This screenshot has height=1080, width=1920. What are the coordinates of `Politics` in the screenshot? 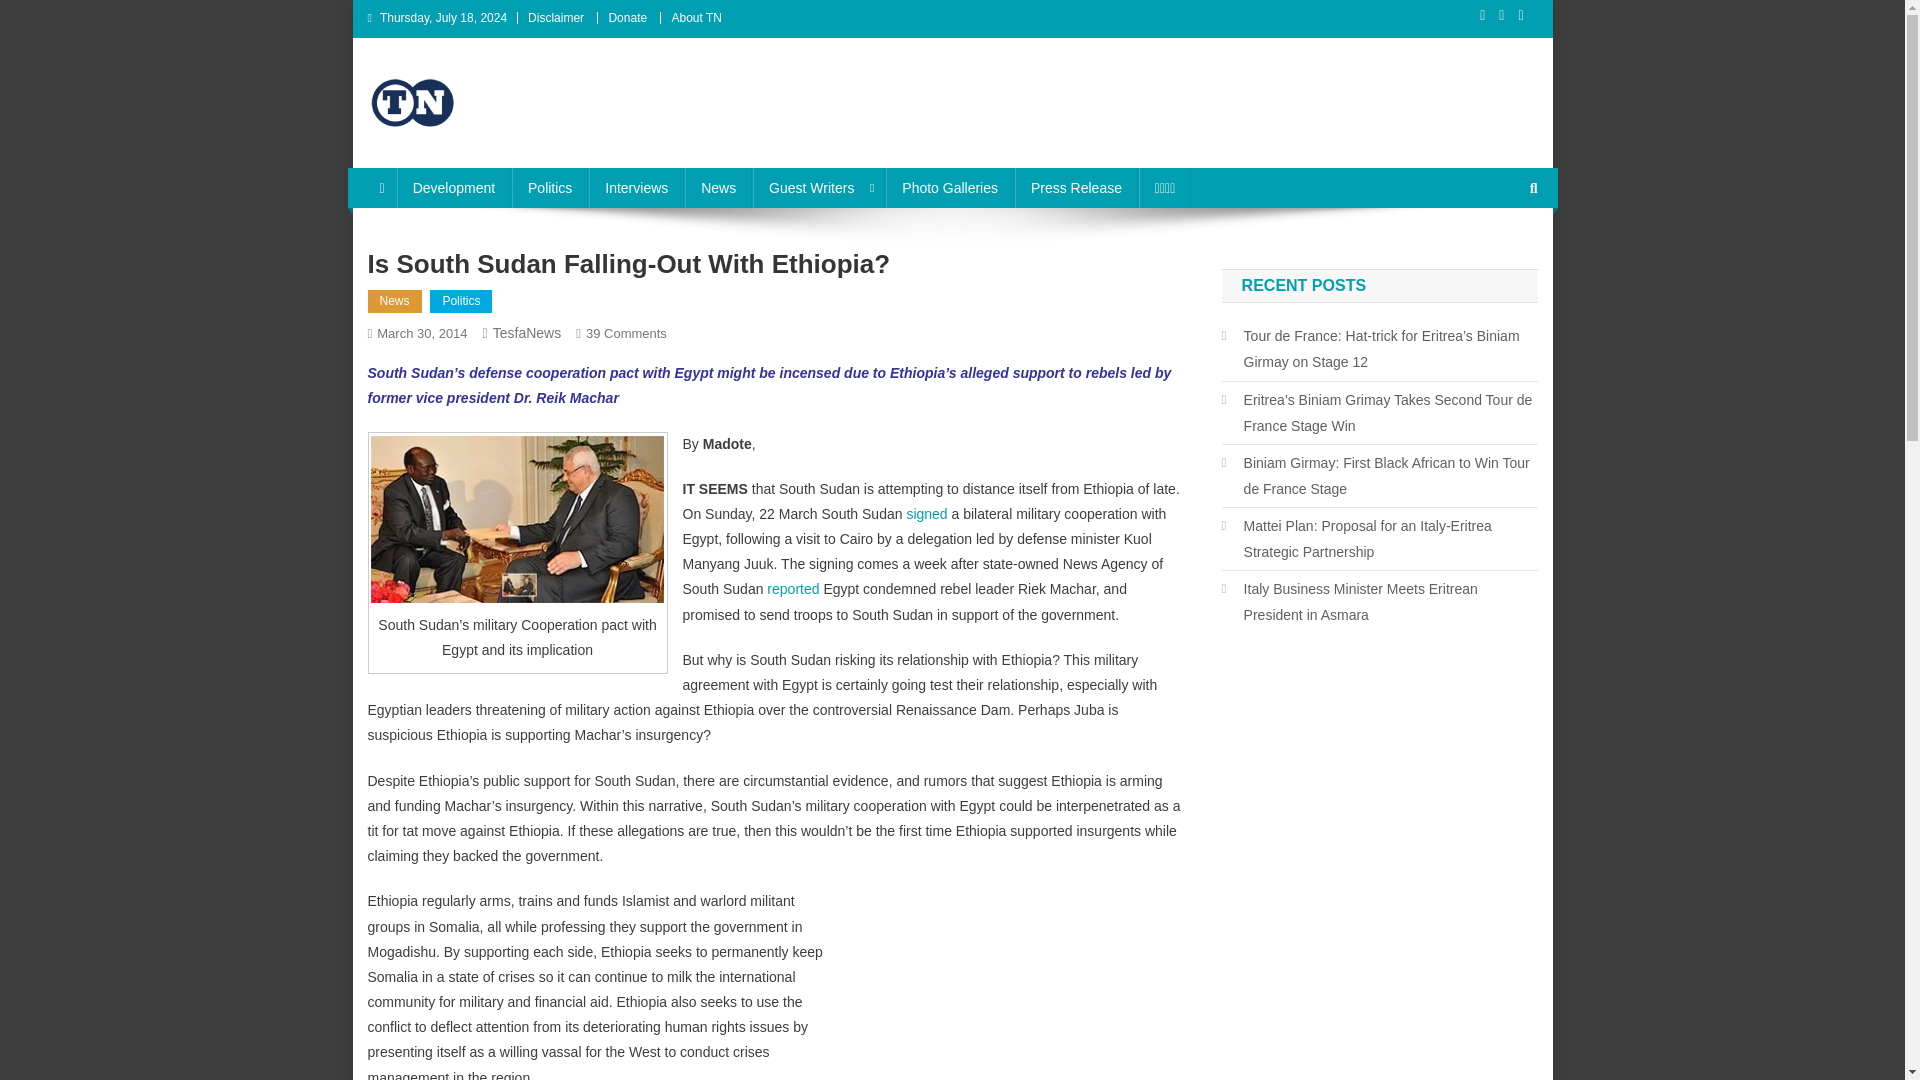 It's located at (696, 17).